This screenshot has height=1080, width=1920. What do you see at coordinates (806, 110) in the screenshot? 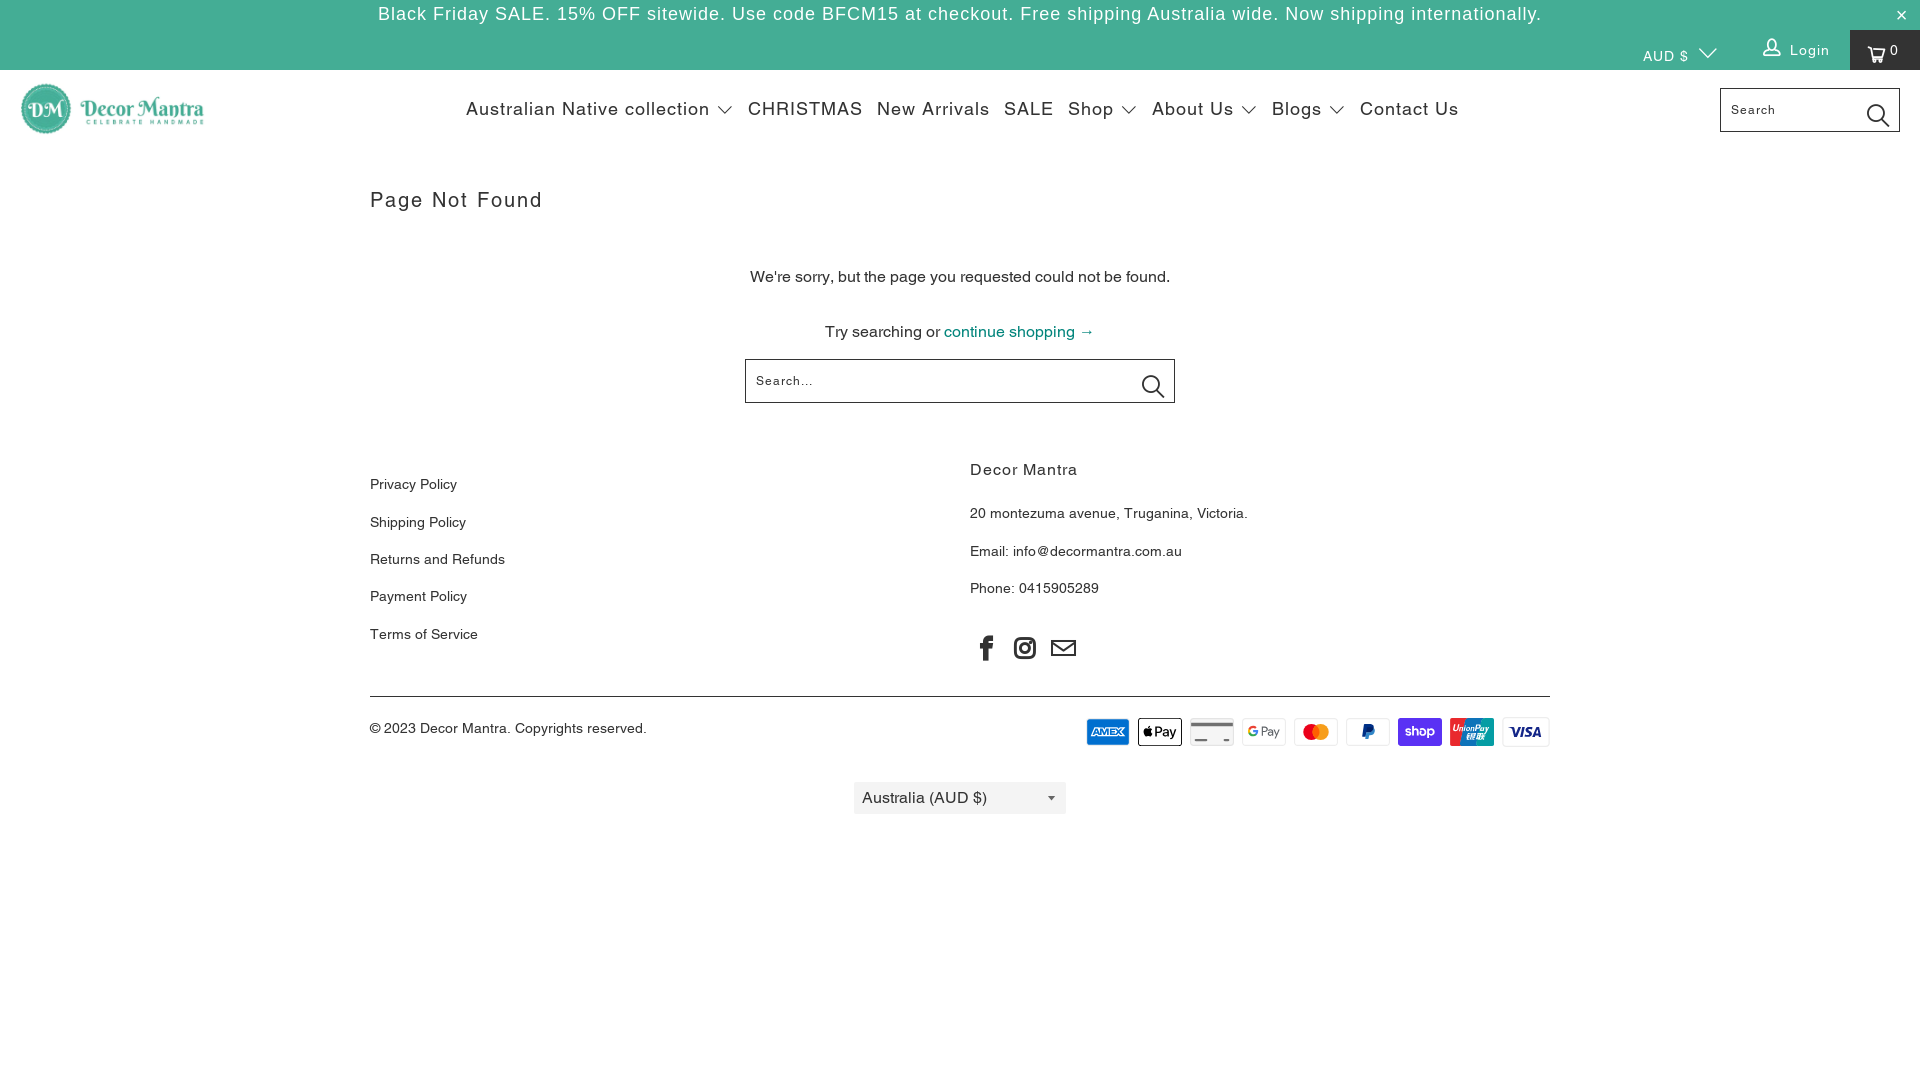
I see `CHRISTMAS` at bounding box center [806, 110].